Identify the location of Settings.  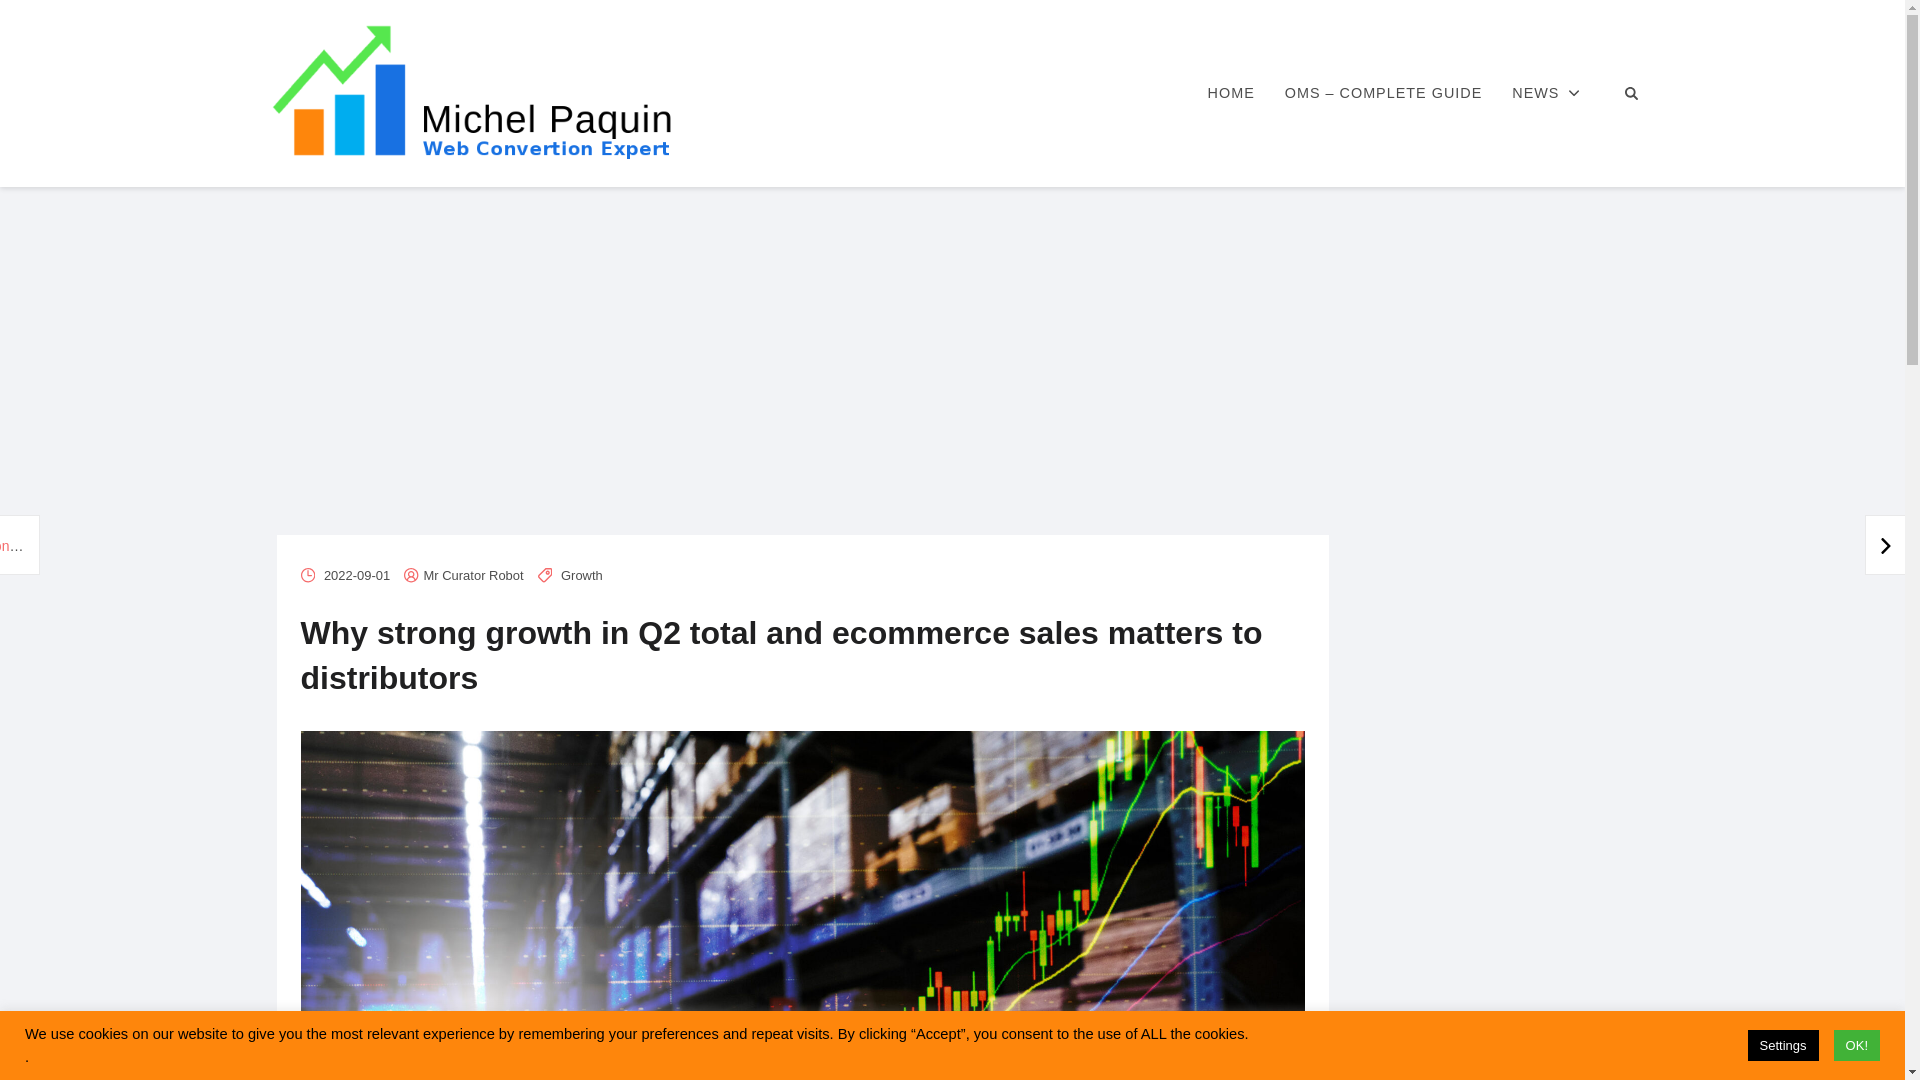
(1782, 1045).